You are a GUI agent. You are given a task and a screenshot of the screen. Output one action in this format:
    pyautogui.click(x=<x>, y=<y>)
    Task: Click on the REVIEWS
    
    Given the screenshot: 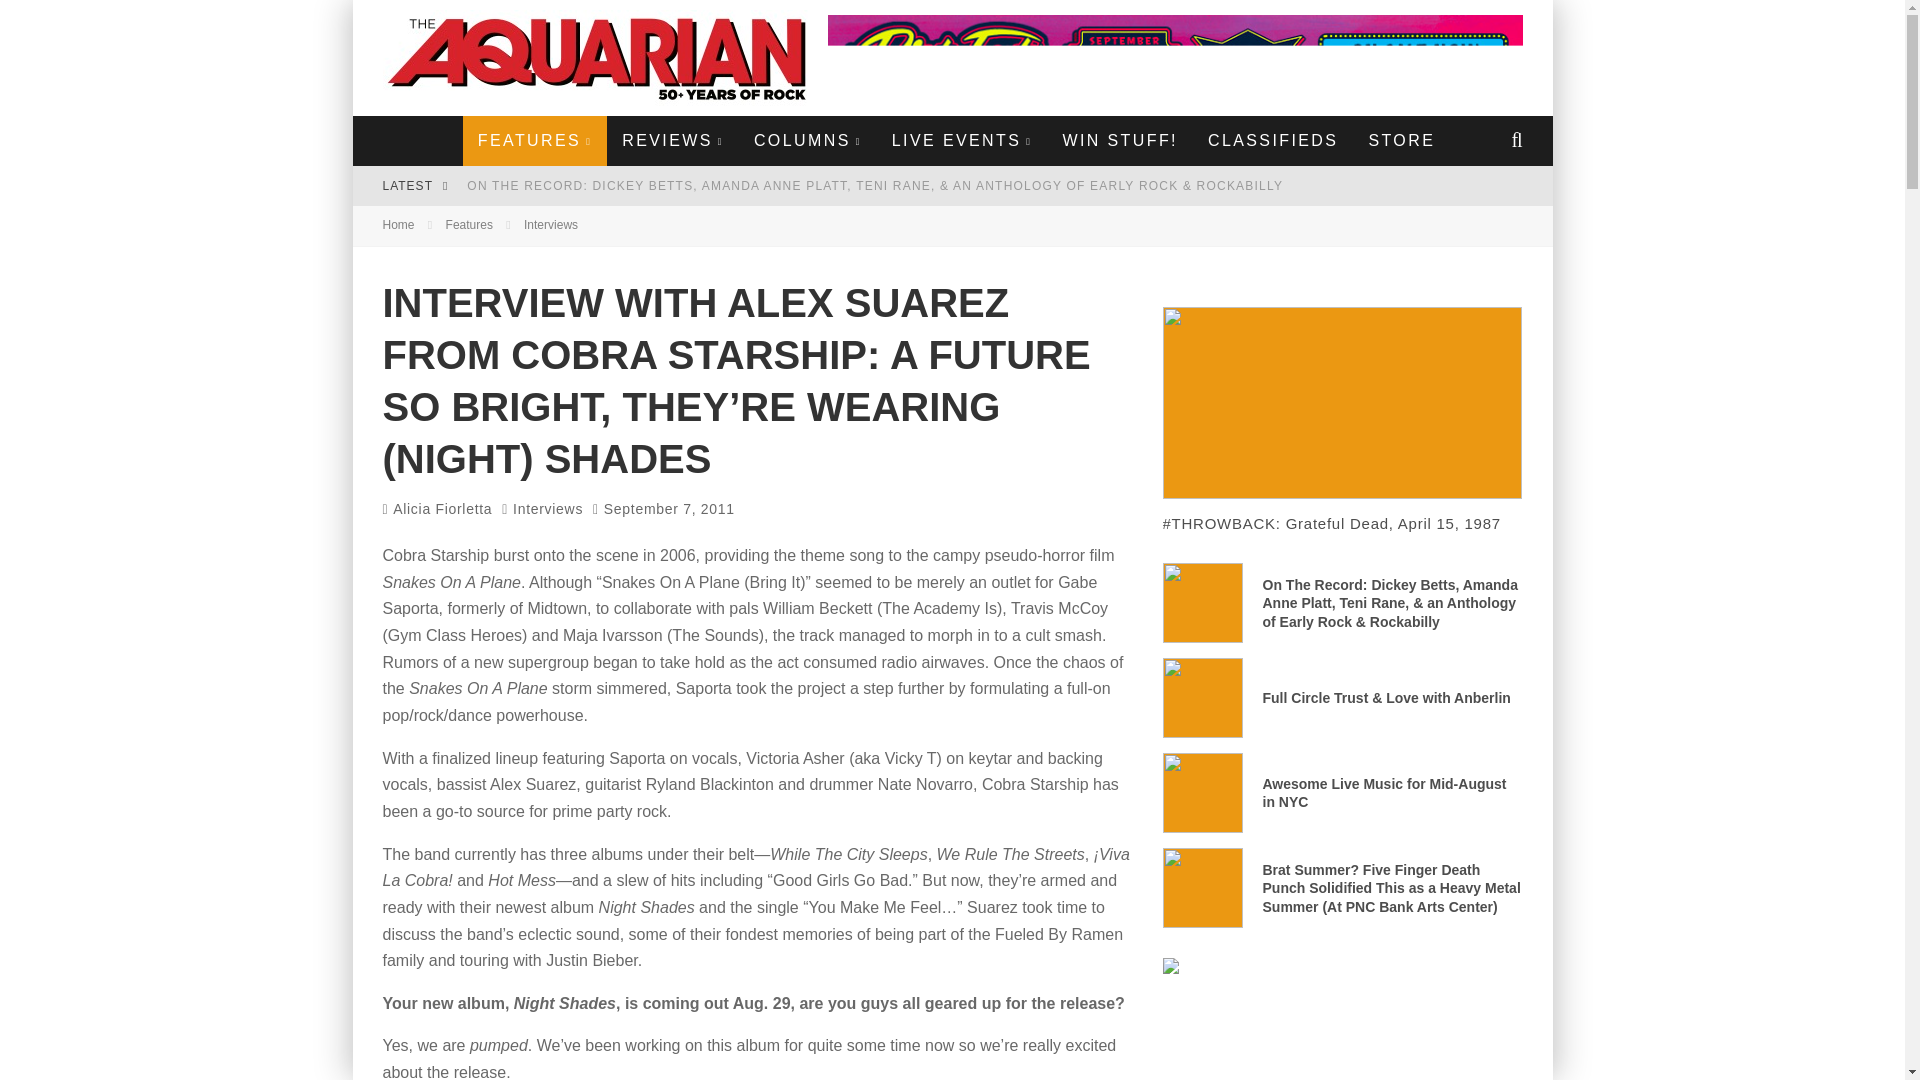 What is the action you would take?
    pyautogui.click(x=672, y=140)
    